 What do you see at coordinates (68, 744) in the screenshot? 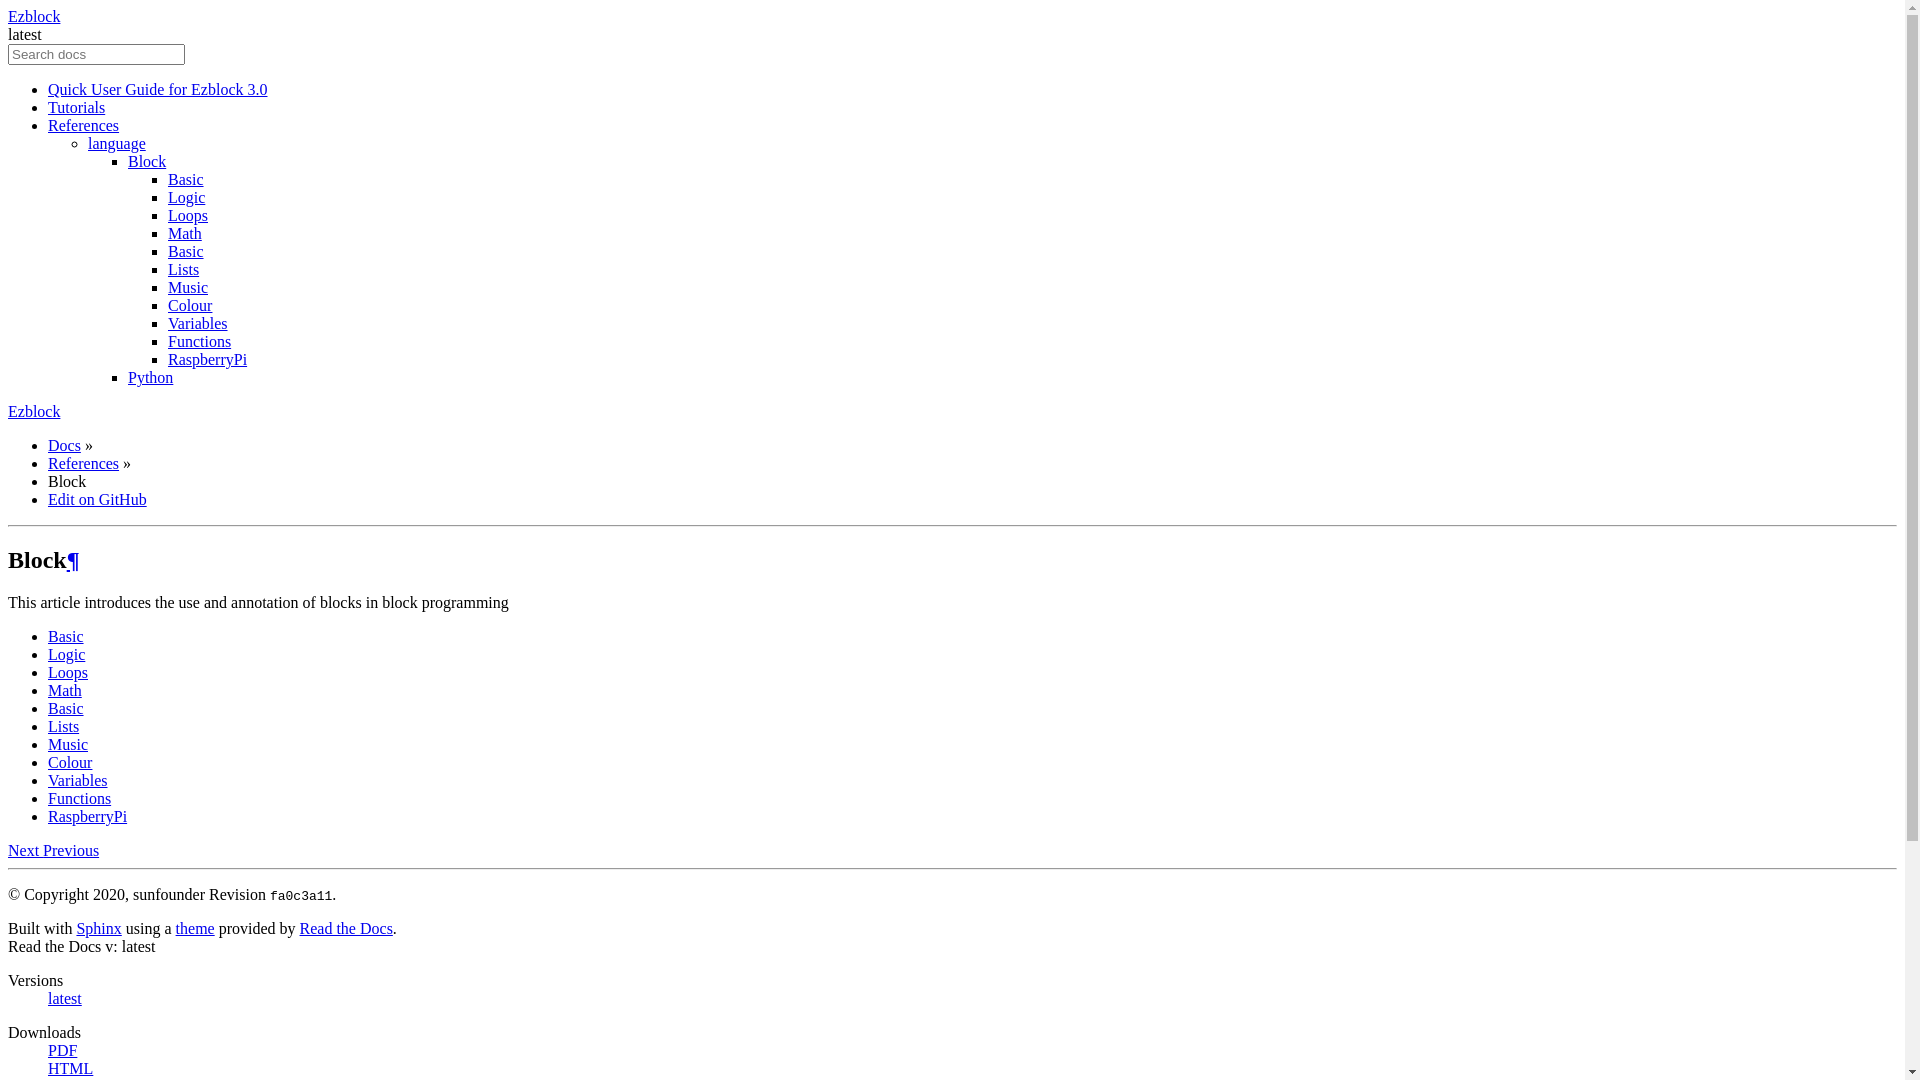
I see `Music` at bounding box center [68, 744].